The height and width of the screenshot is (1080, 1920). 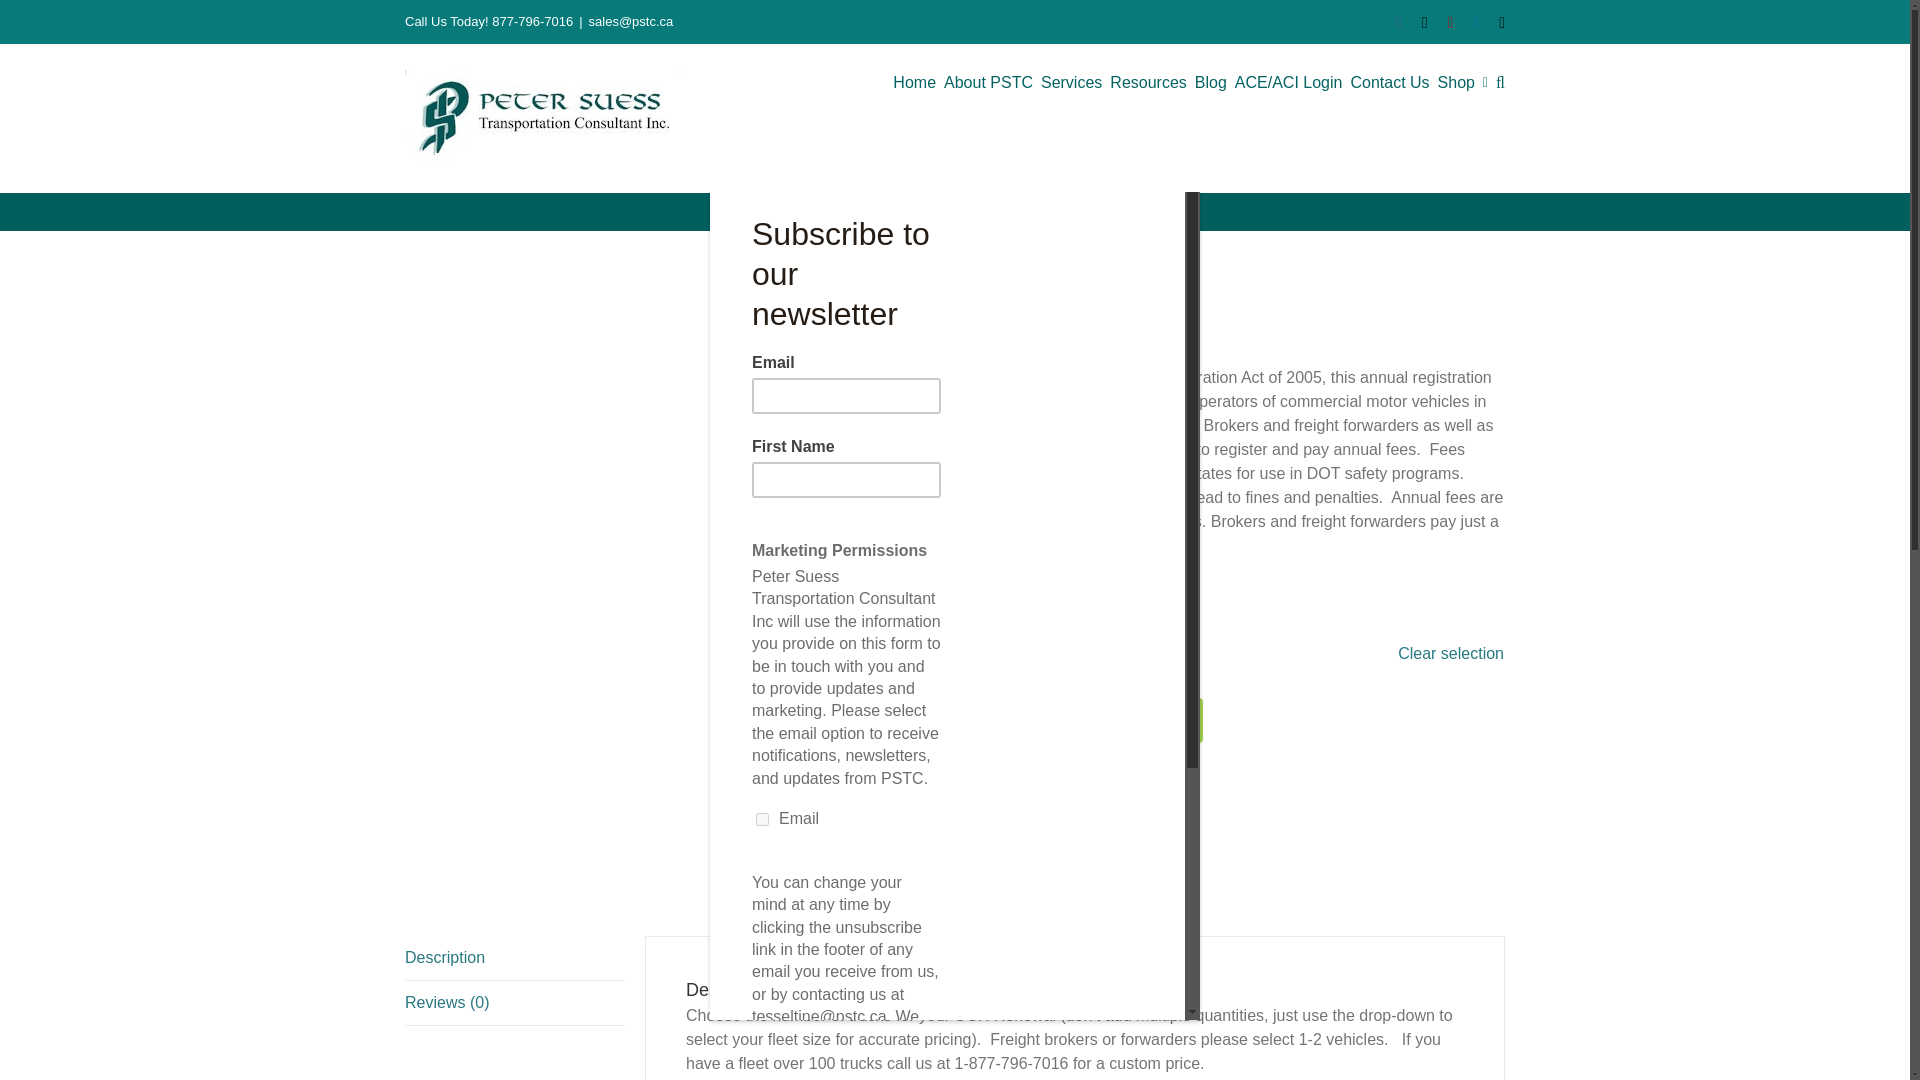 What do you see at coordinates (990, 720) in the screenshot?
I see `1` at bounding box center [990, 720].